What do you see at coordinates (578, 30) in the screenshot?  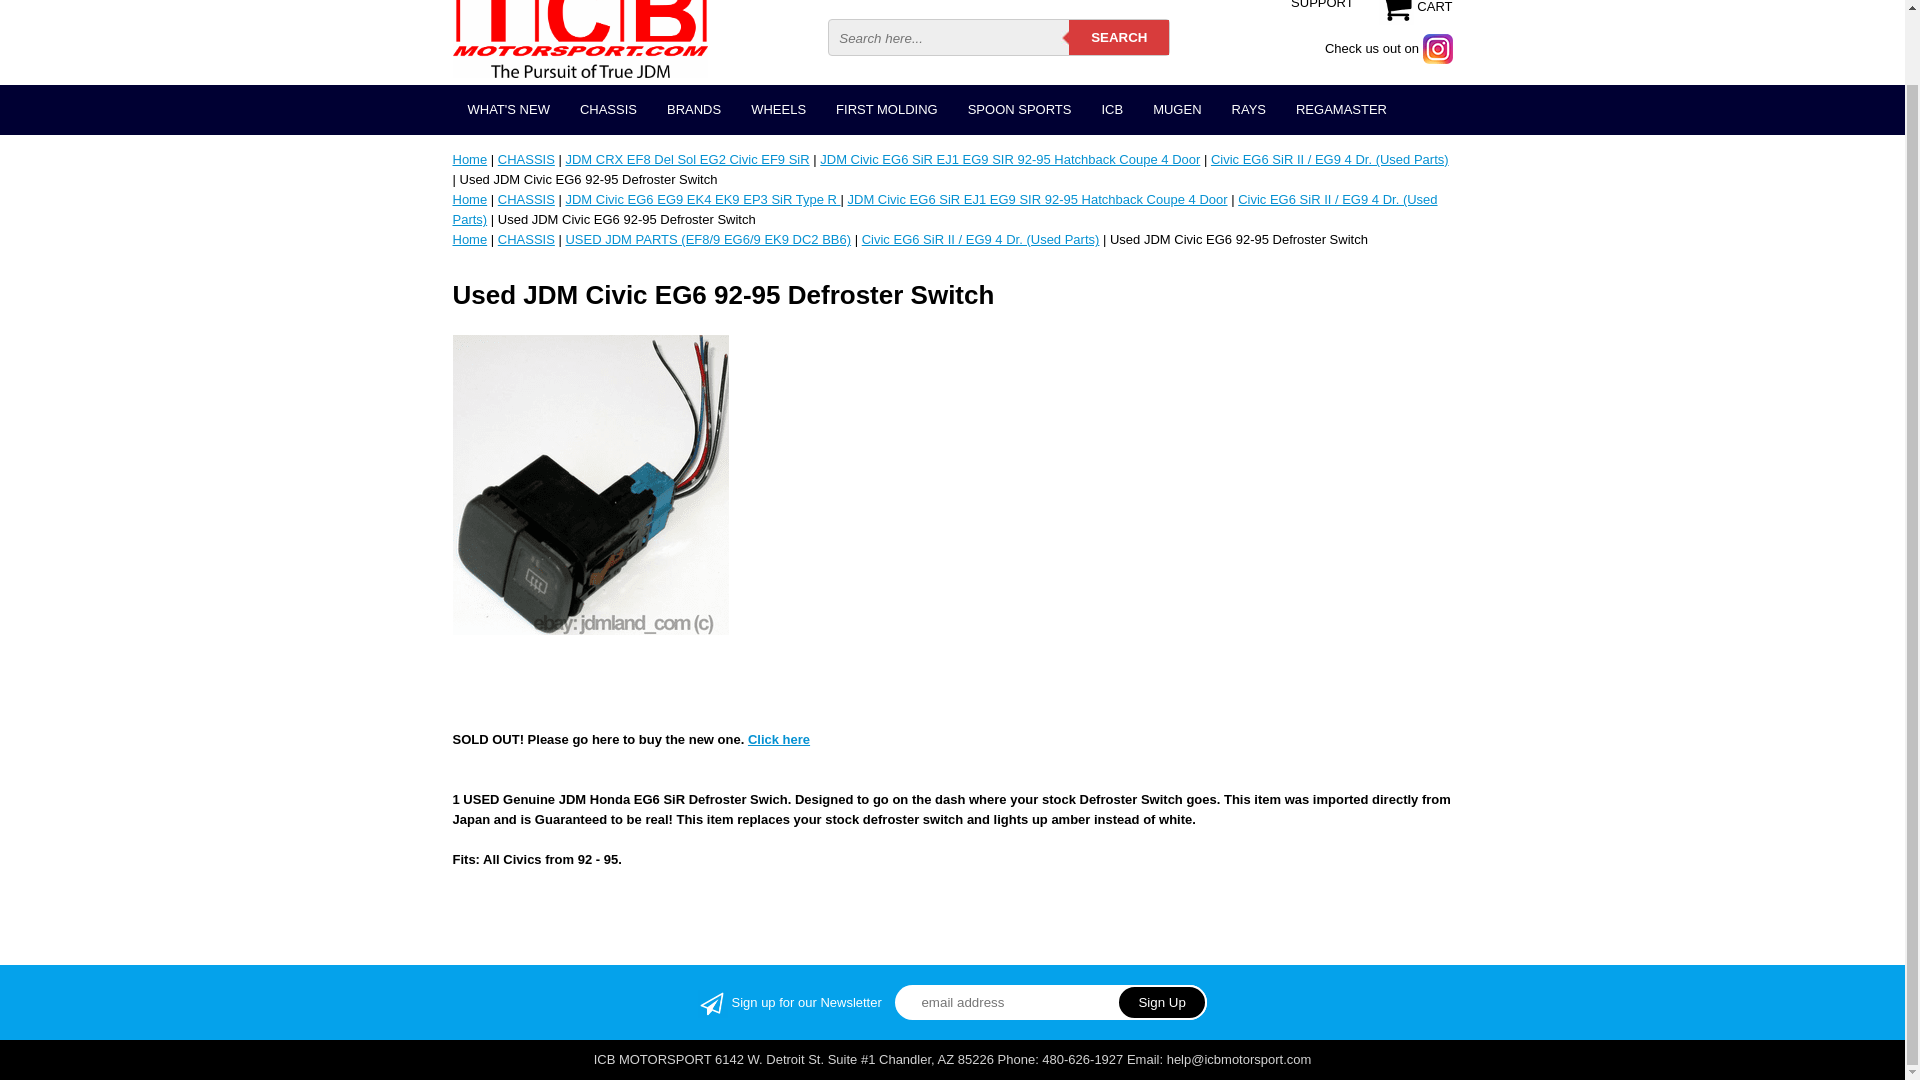 I see `ICBMOTORSPORT.COM` at bounding box center [578, 30].